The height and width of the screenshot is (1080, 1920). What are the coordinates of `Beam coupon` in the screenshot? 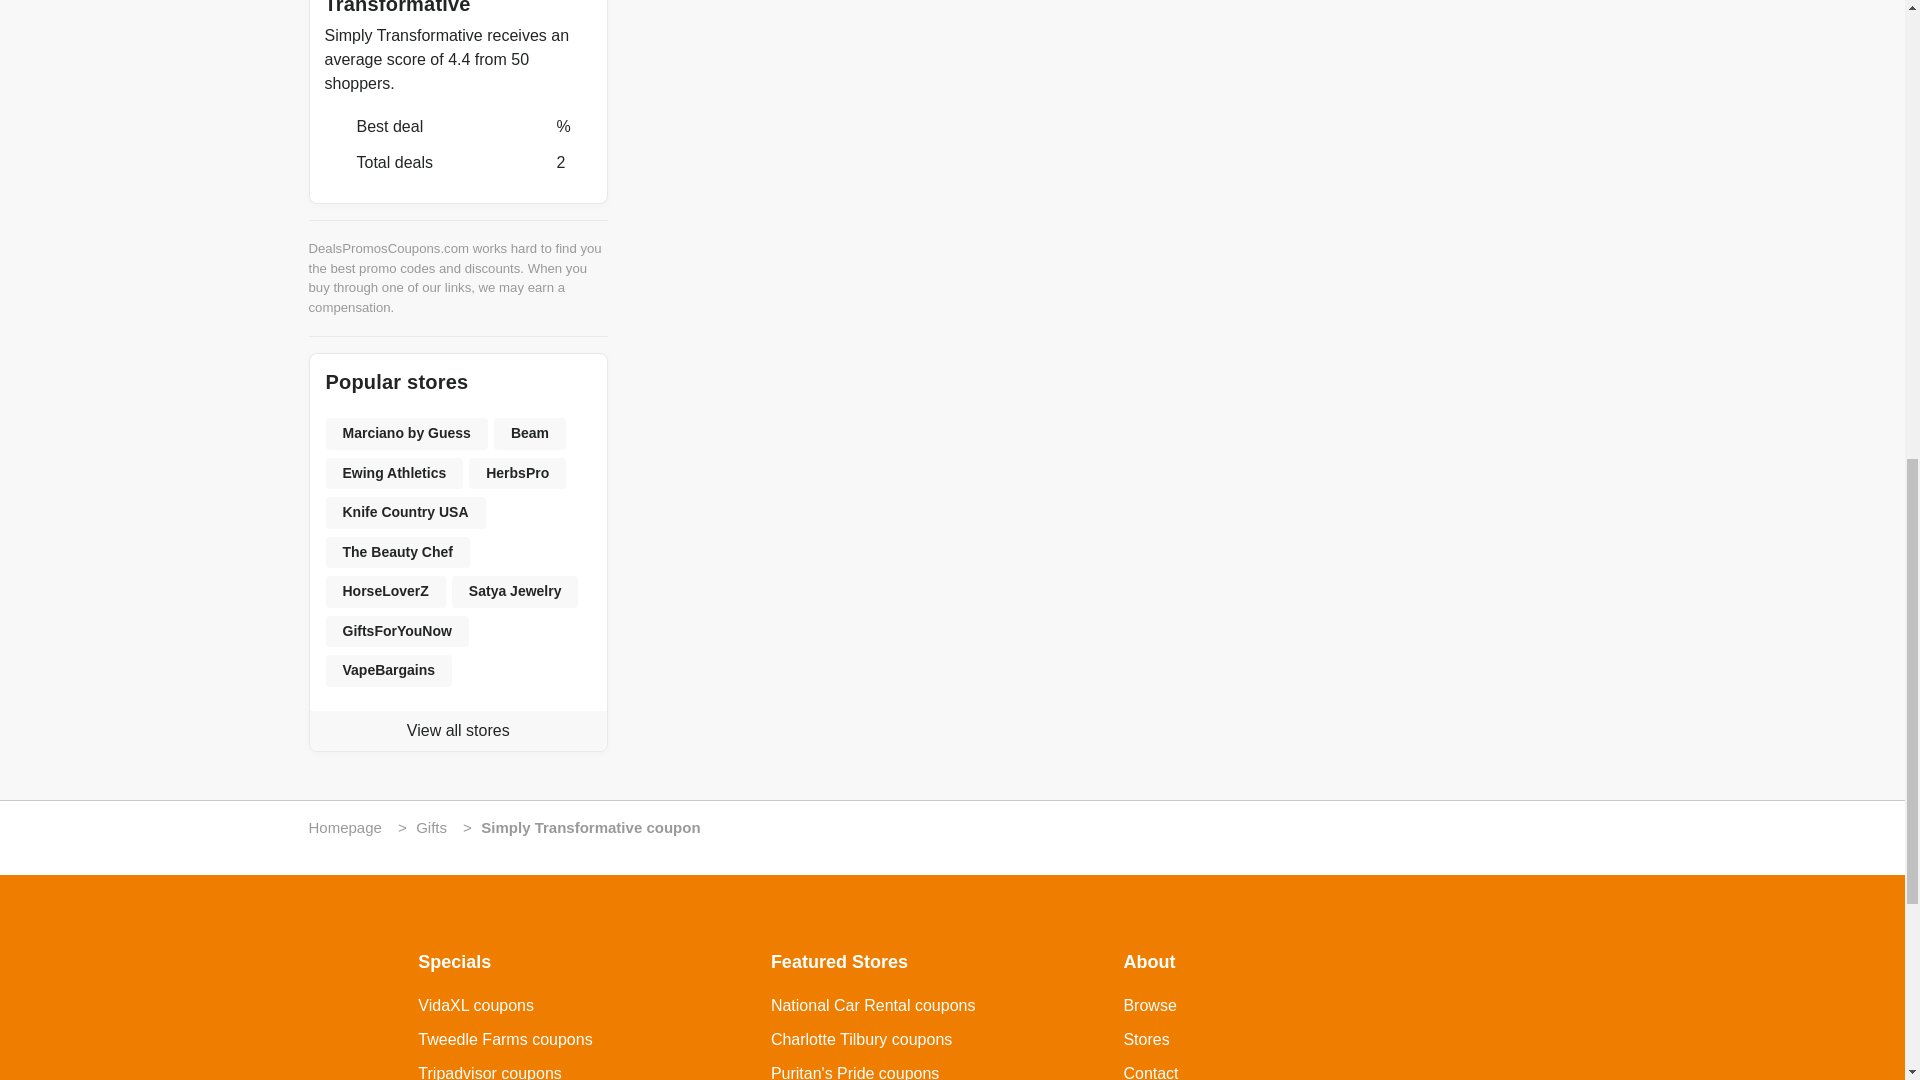 It's located at (530, 434).